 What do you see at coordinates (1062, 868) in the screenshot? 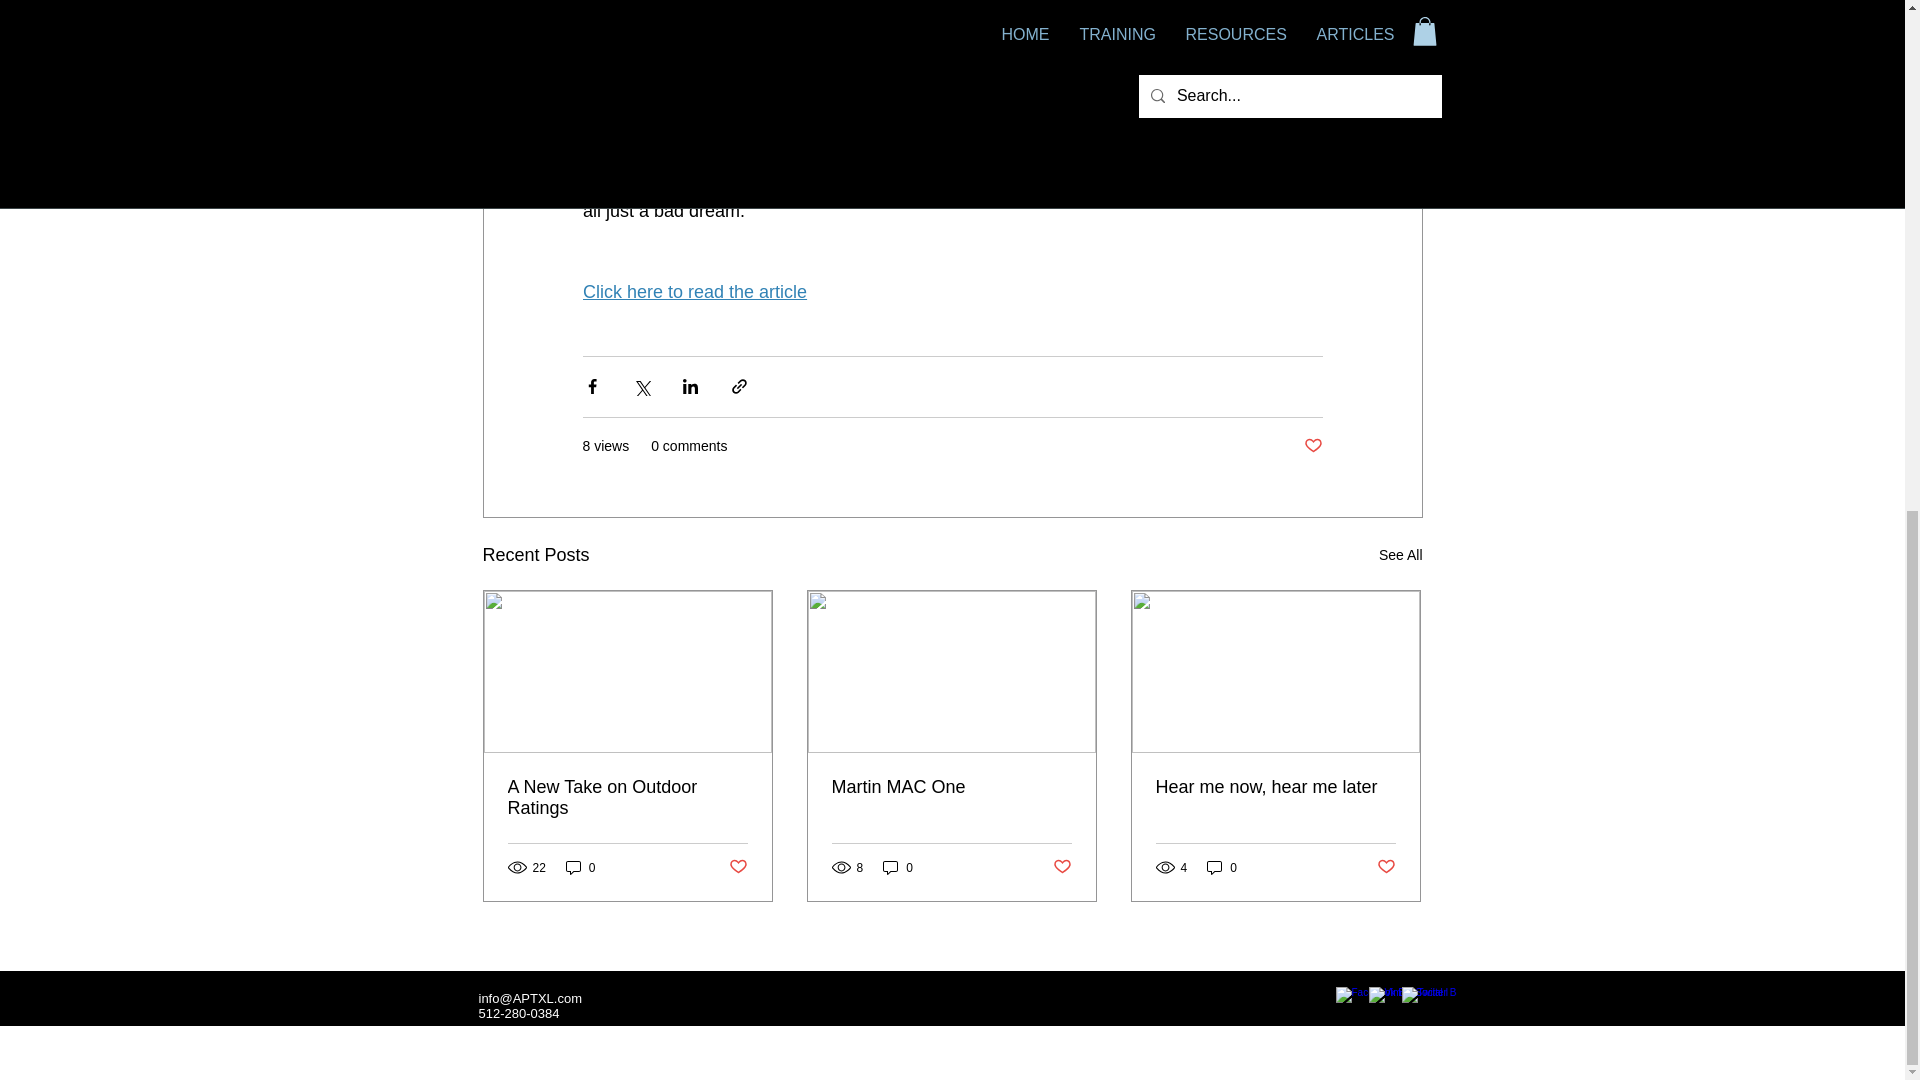
I see `Post not marked as liked` at bounding box center [1062, 868].